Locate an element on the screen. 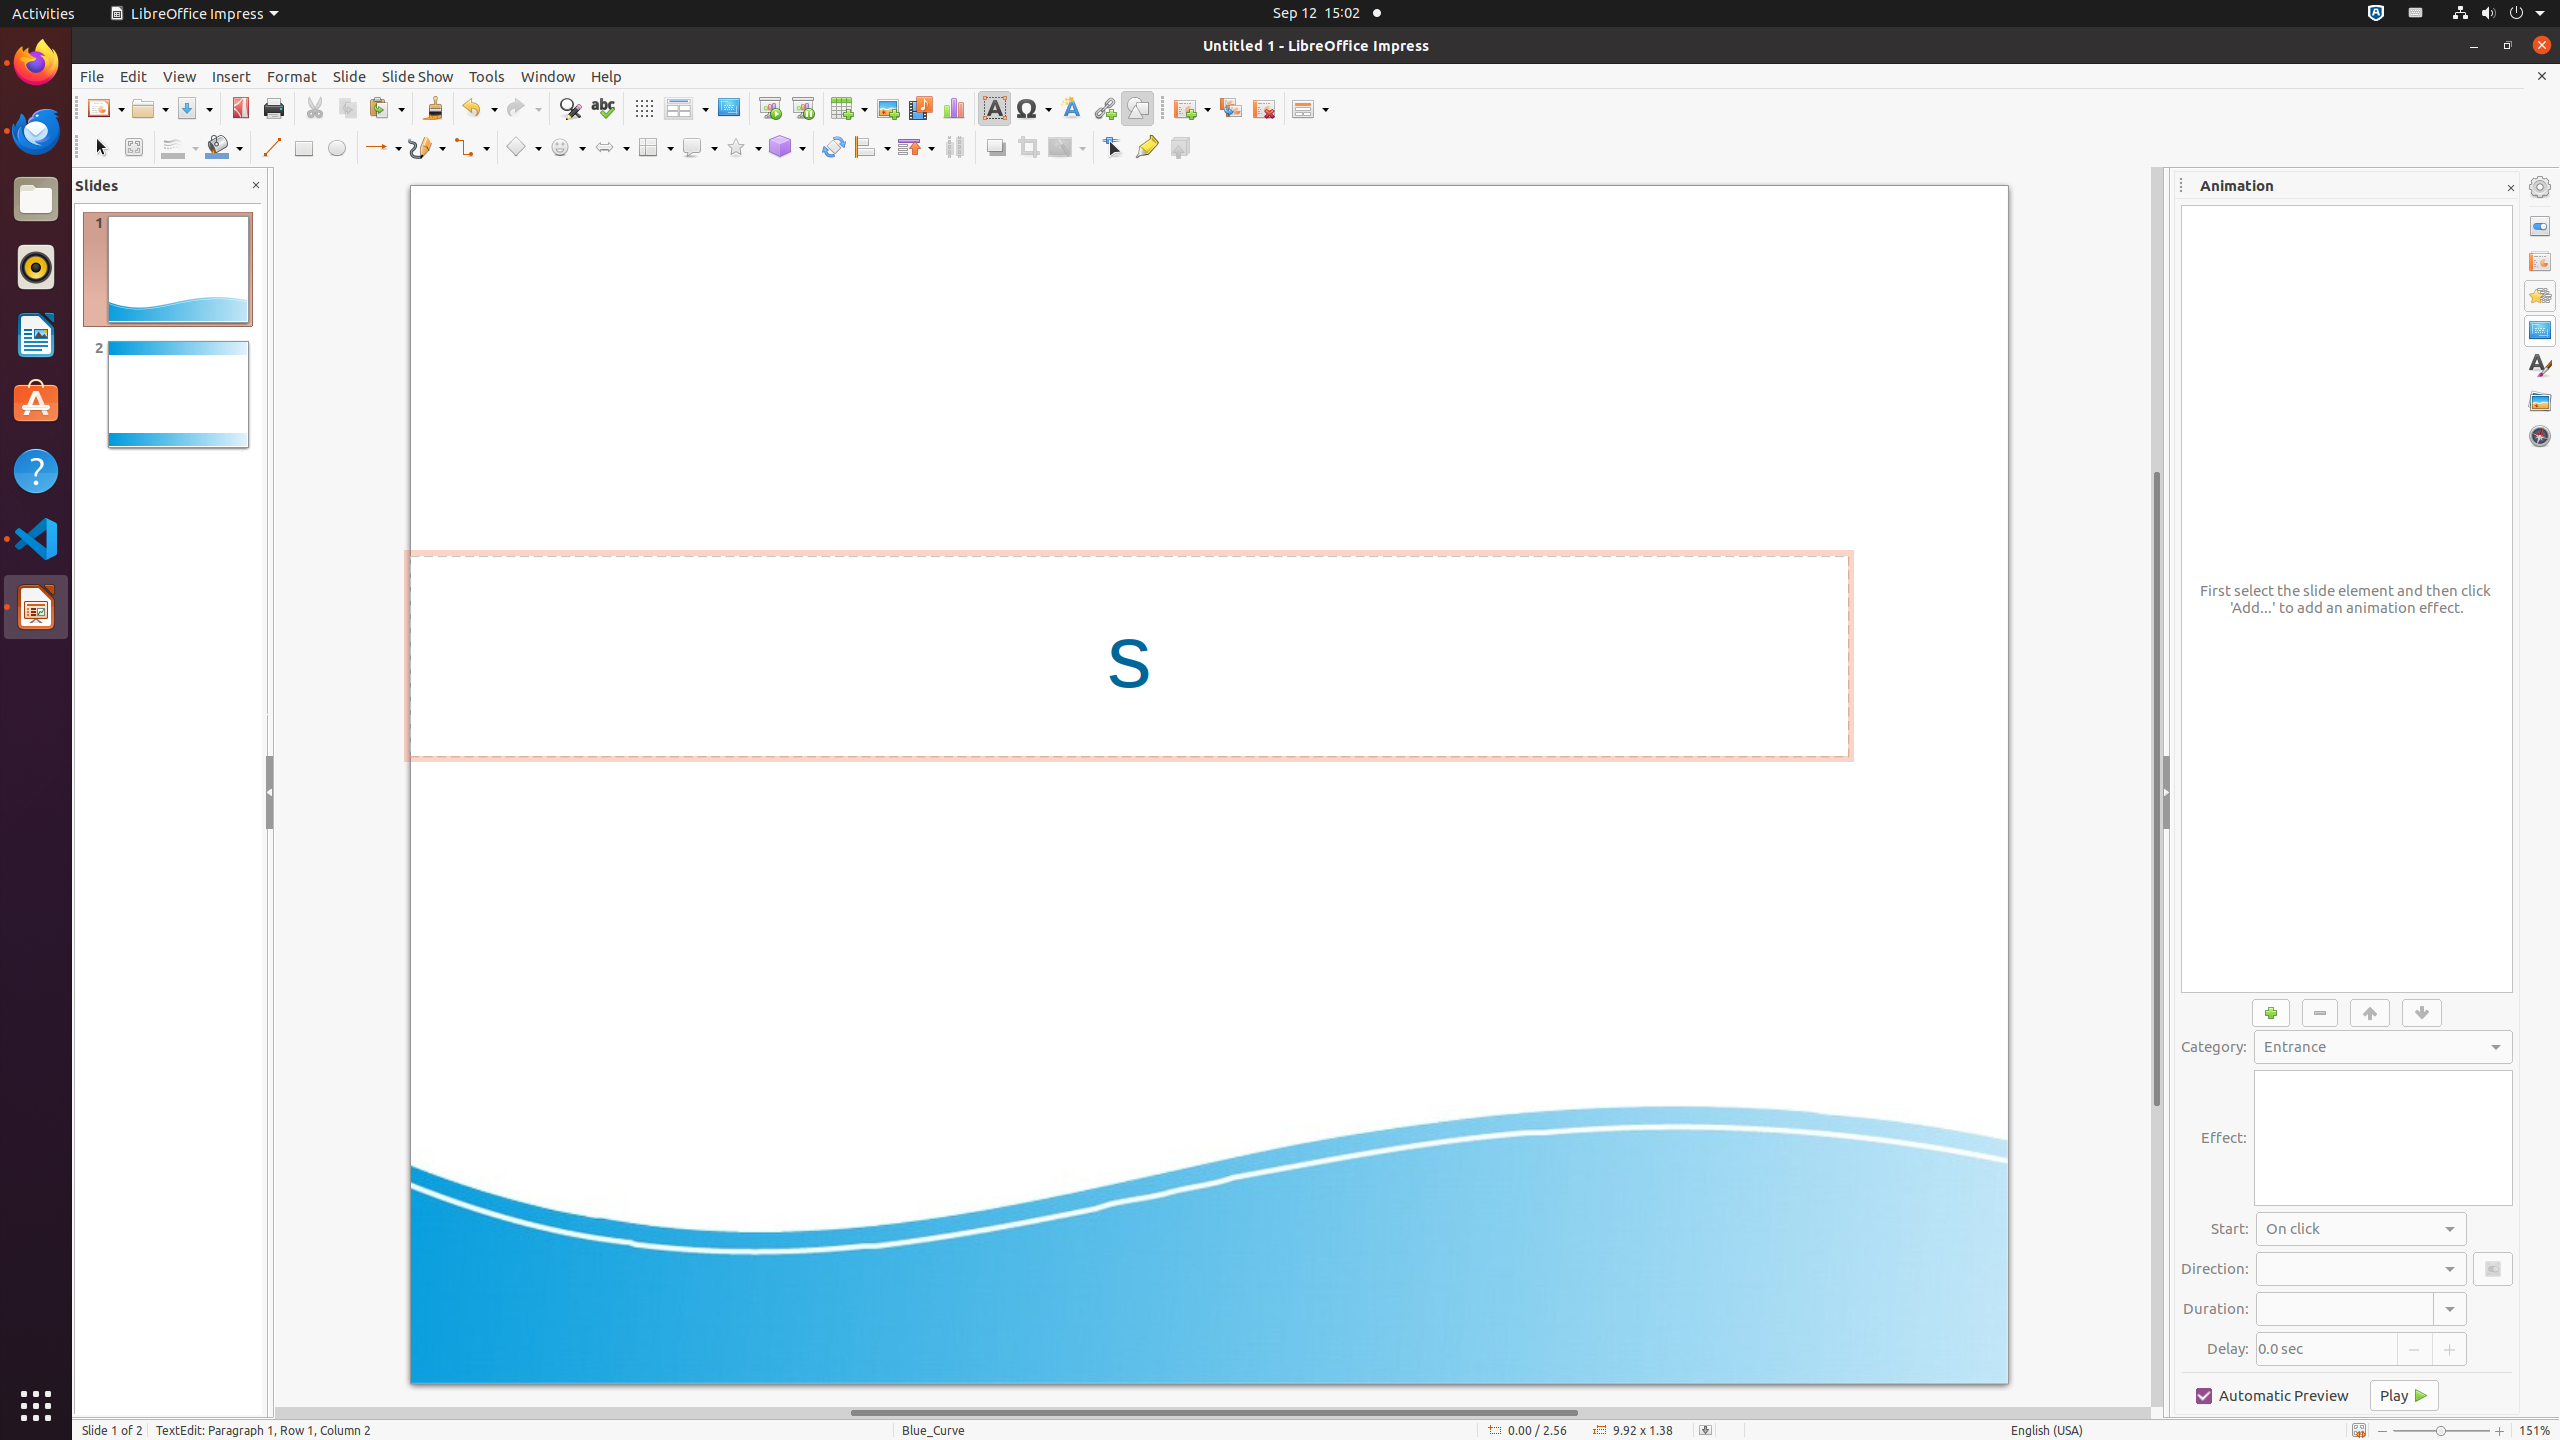  Basic Shapes is located at coordinates (523, 148).